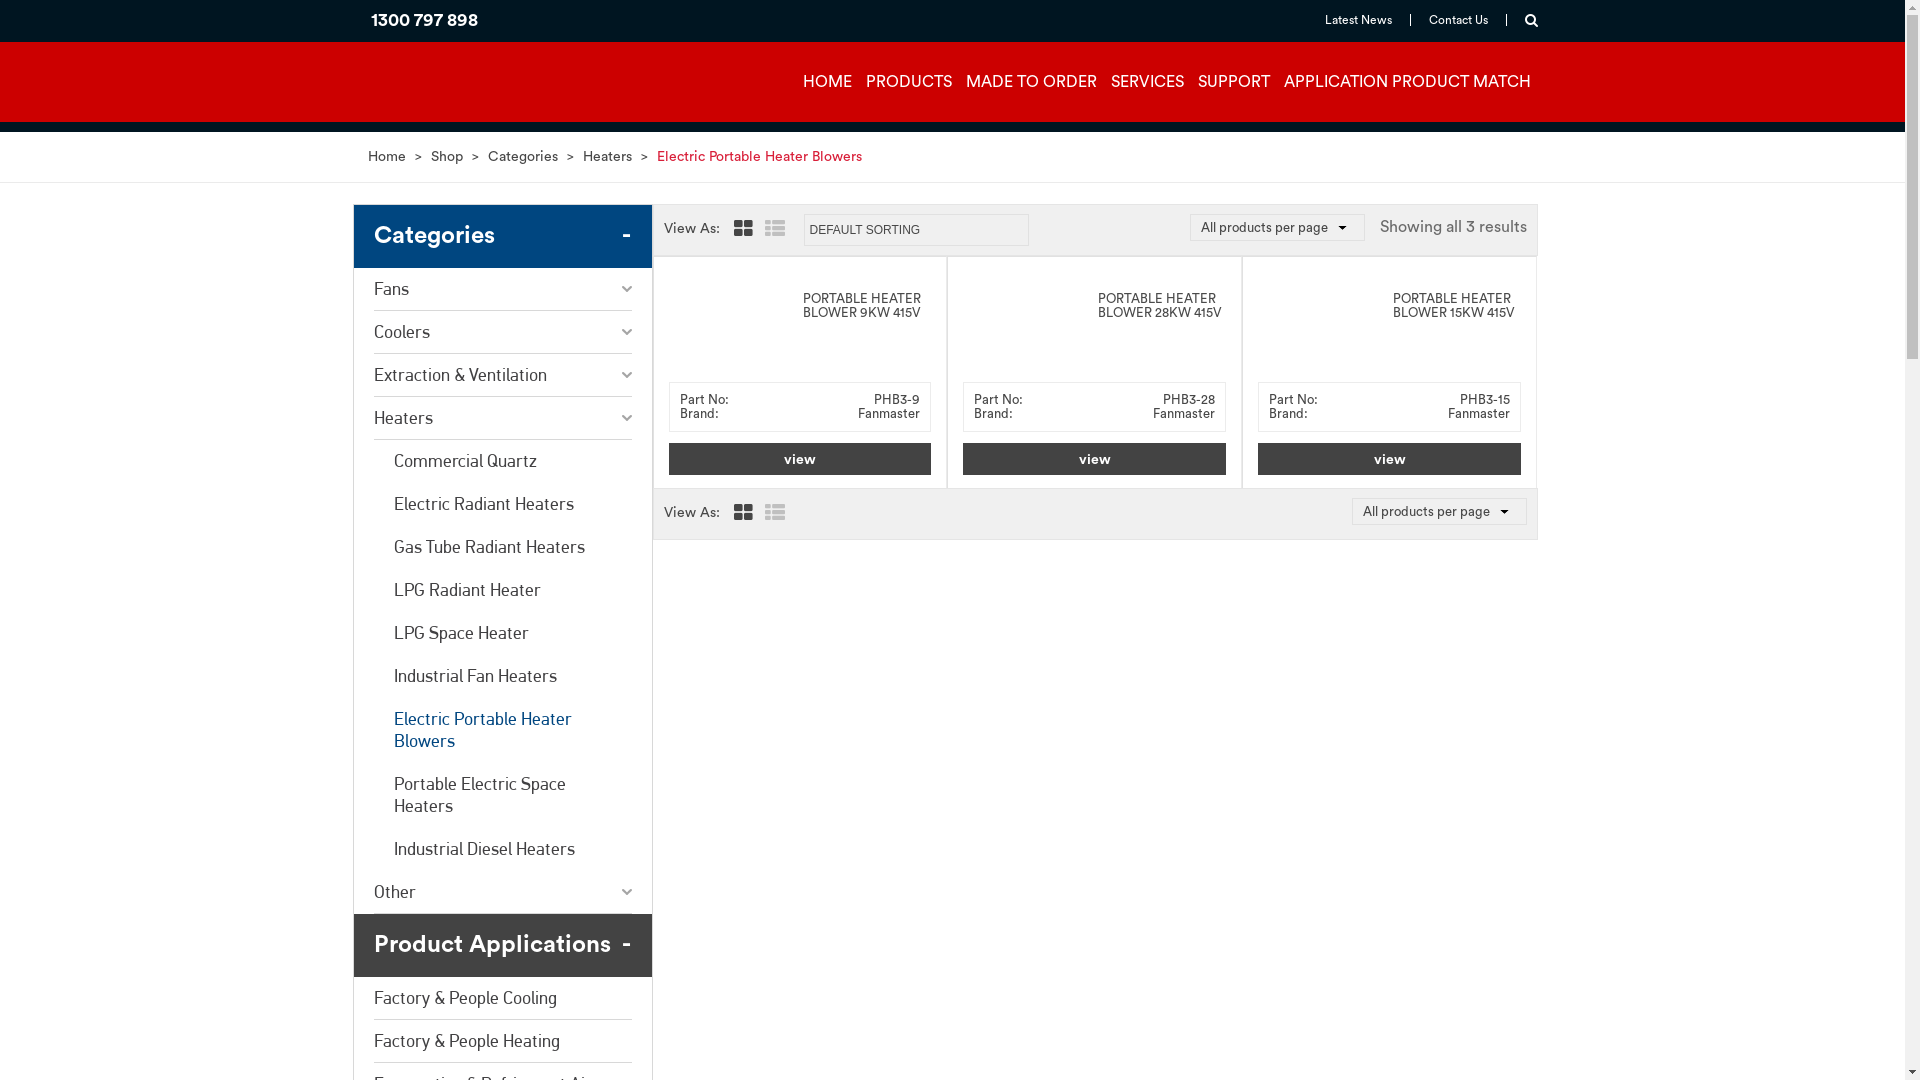 The height and width of the screenshot is (1080, 1920). What do you see at coordinates (1234, 84) in the screenshot?
I see `SUPPORT` at bounding box center [1234, 84].